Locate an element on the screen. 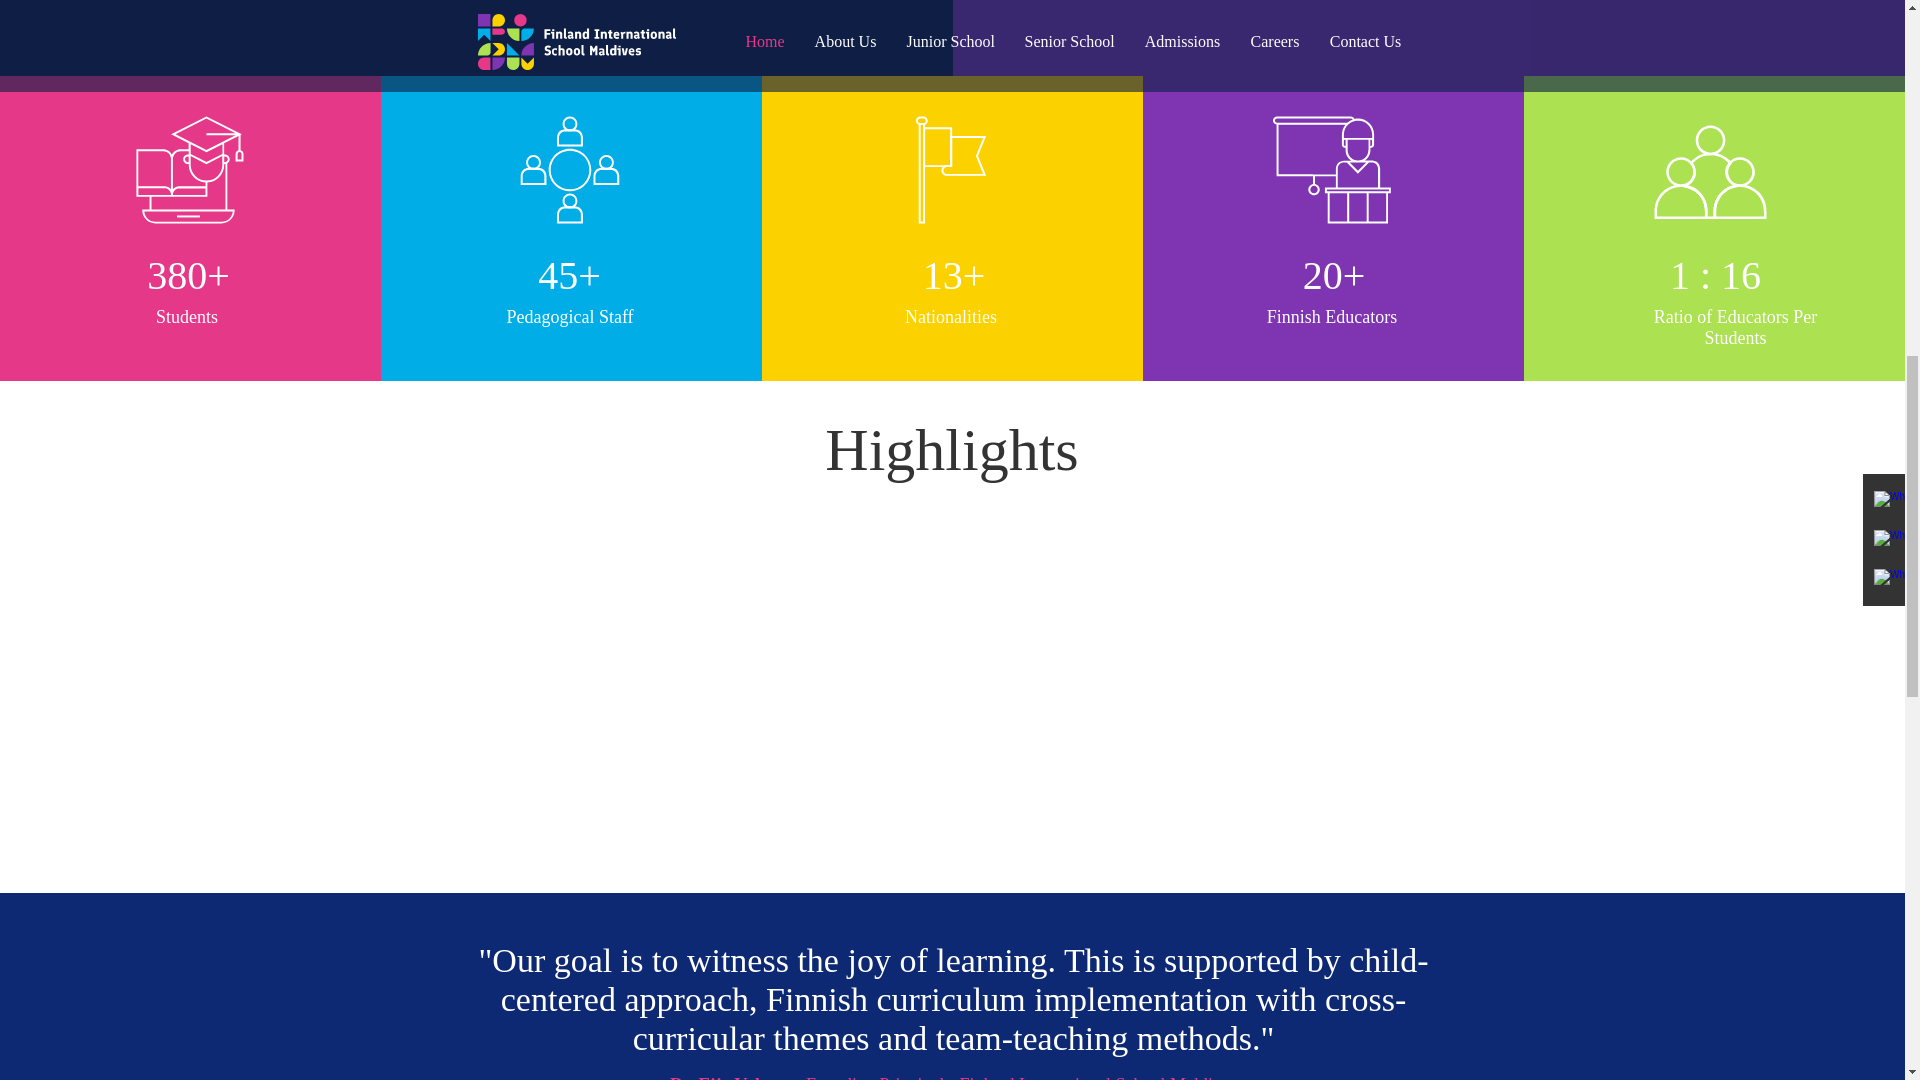 This screenshot has width=1920, height=1080. 1 : 16 is located at coordinates (1714, 276).